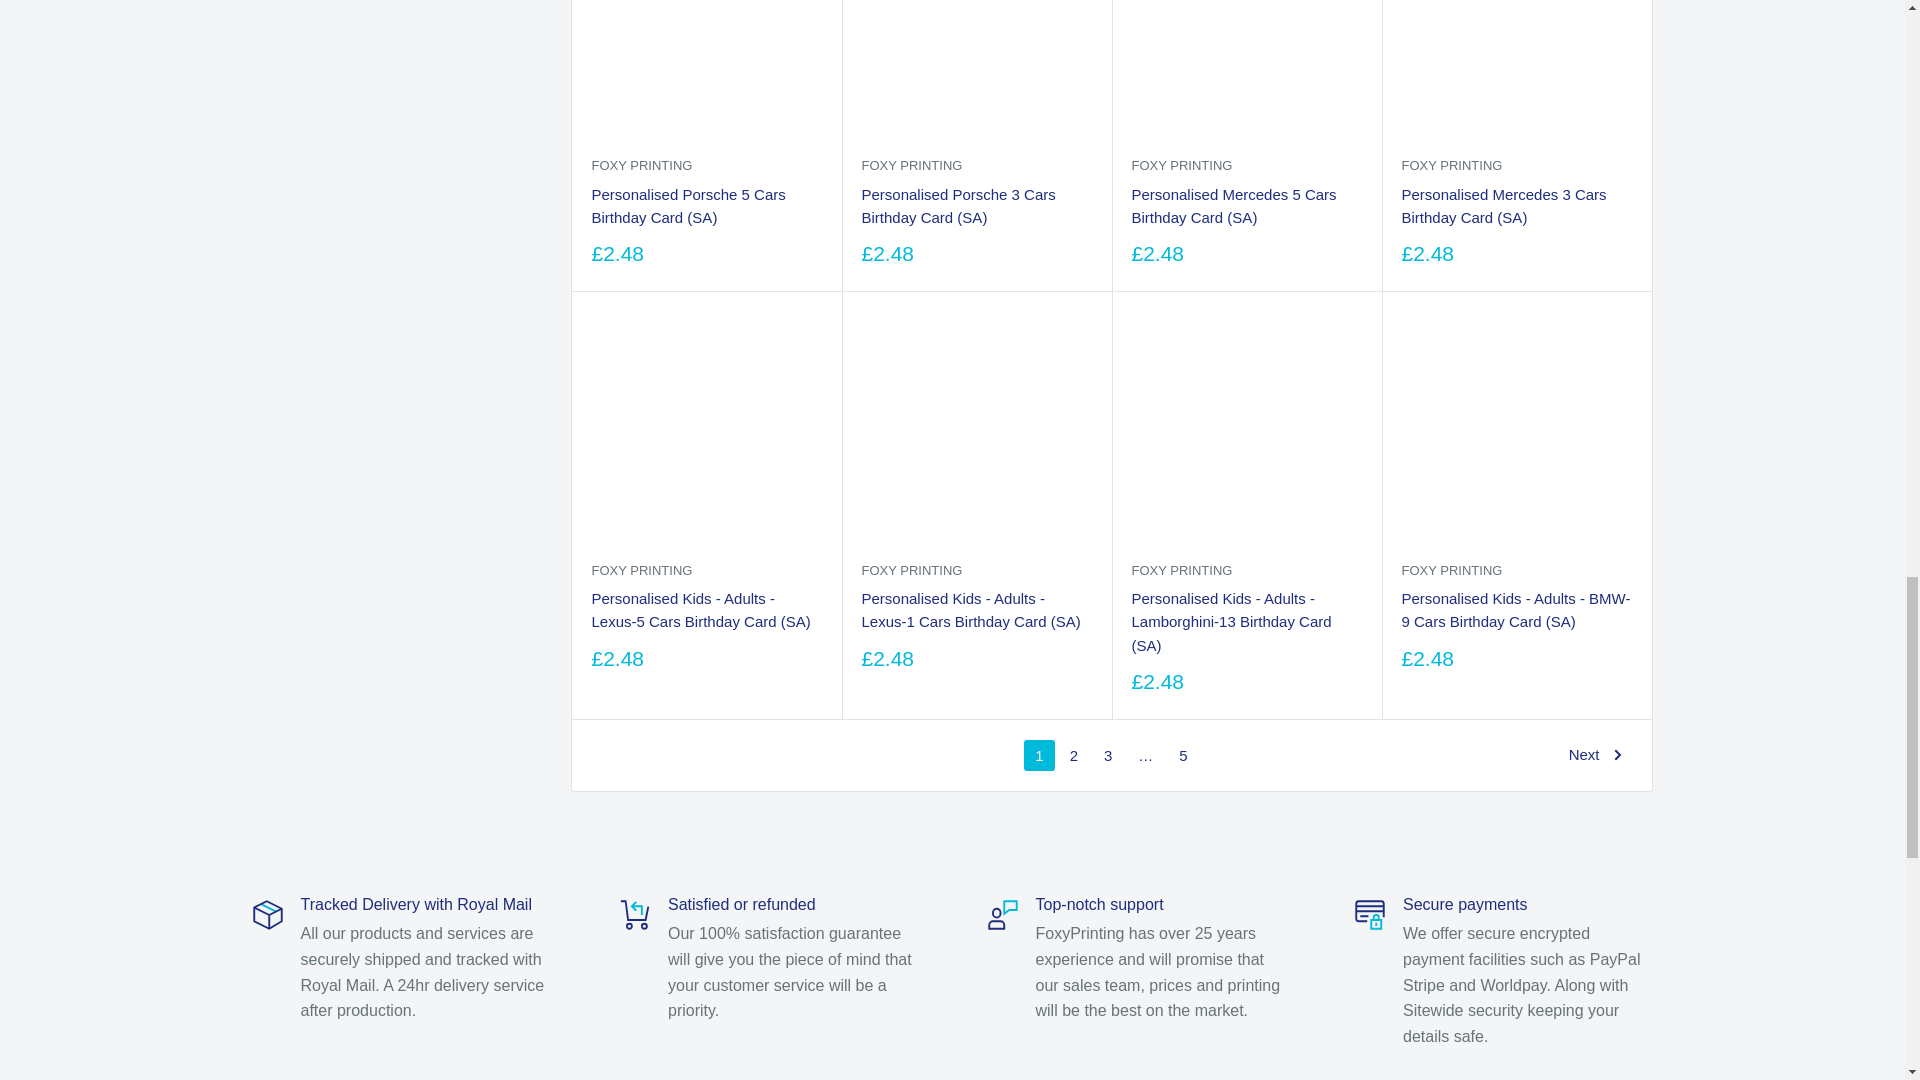  I want to click on Navigate to page 5, so click(1182, 755).